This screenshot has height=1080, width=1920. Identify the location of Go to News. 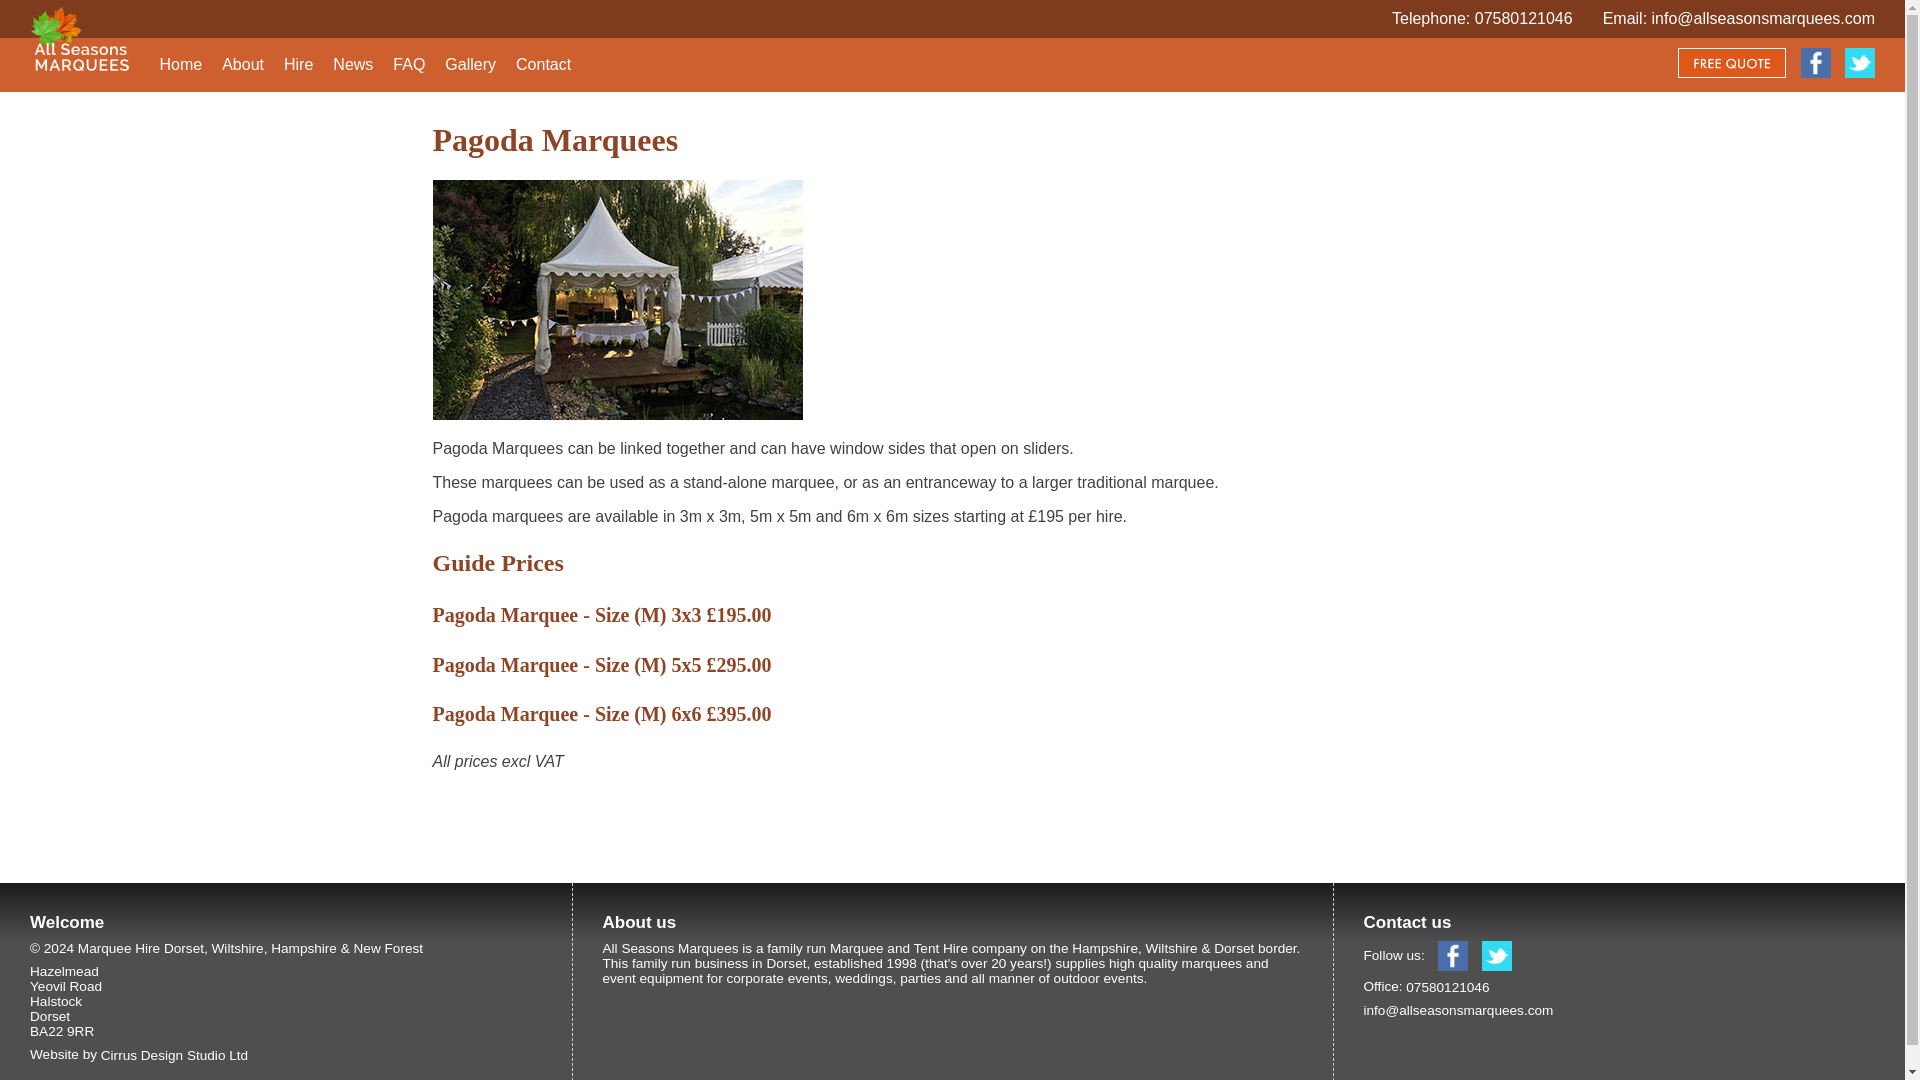
(352, 64).